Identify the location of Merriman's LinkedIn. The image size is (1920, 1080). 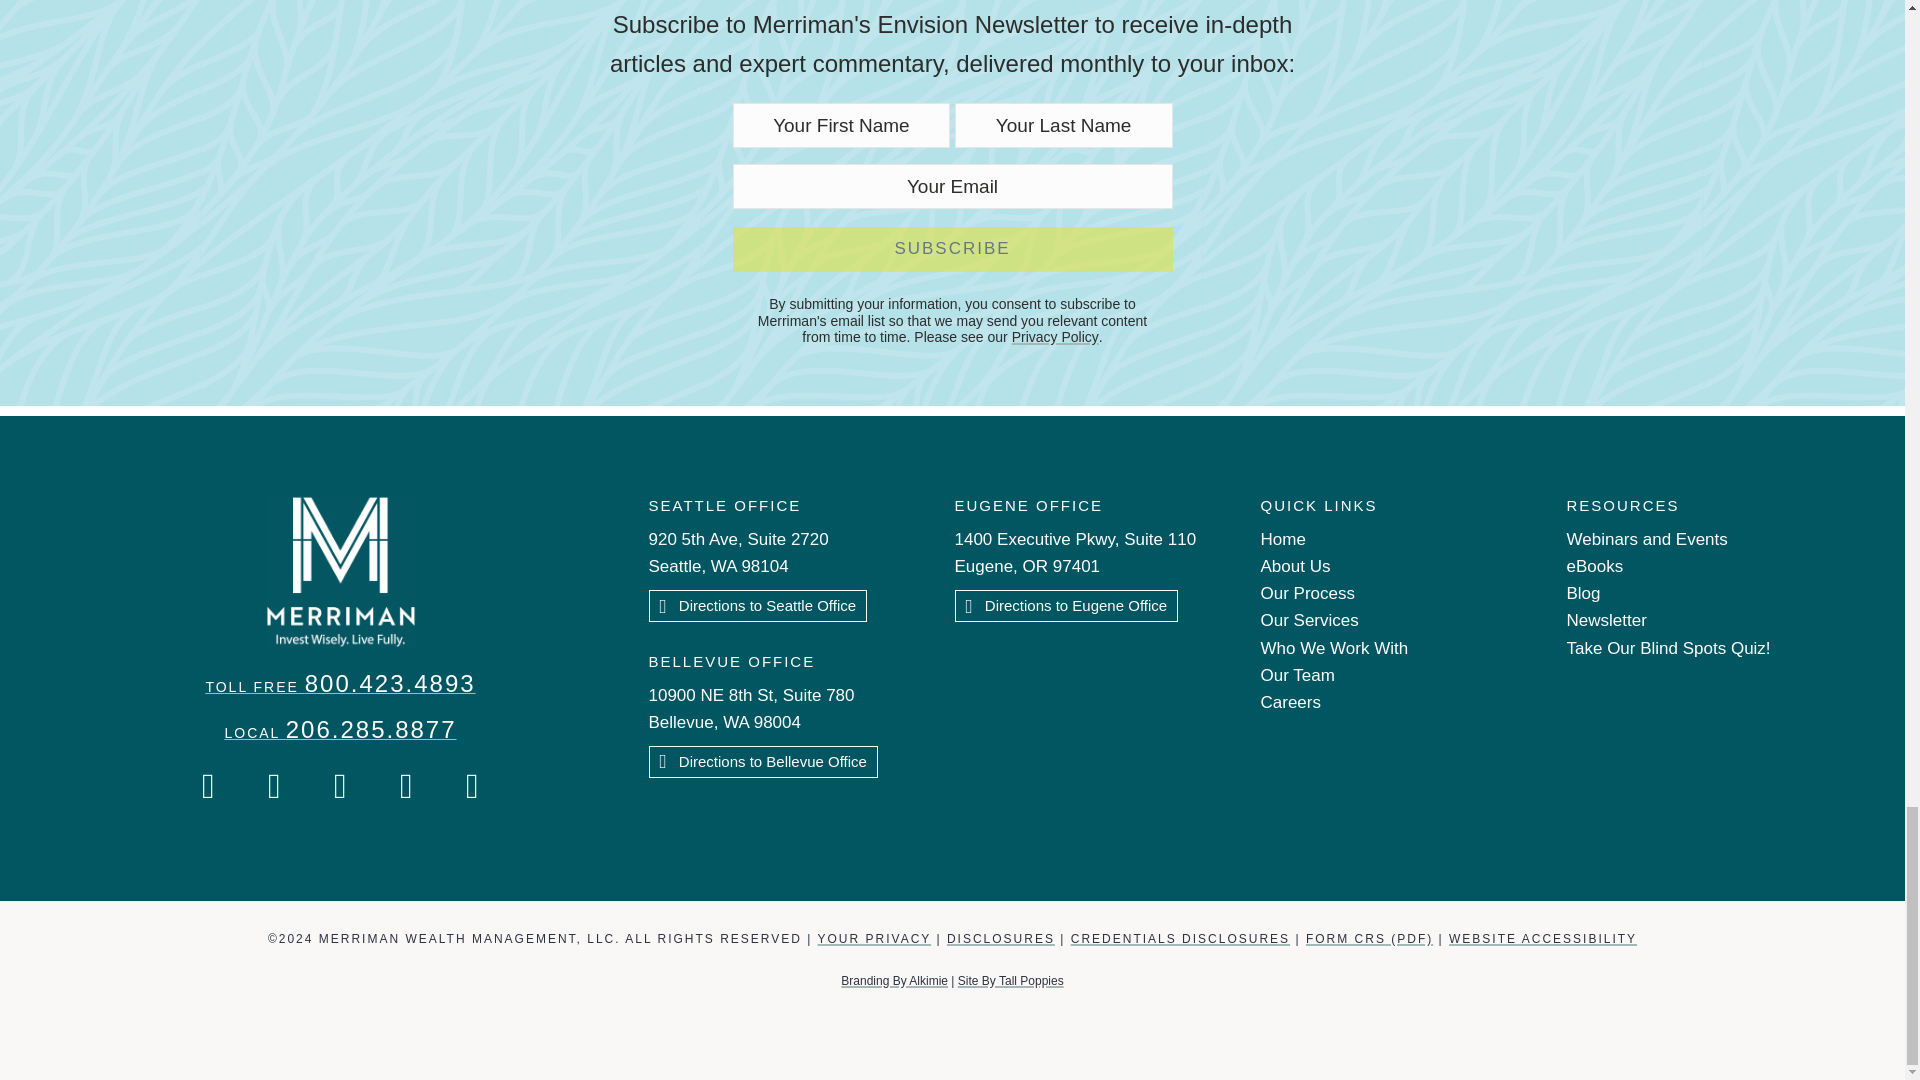
(472, 786).